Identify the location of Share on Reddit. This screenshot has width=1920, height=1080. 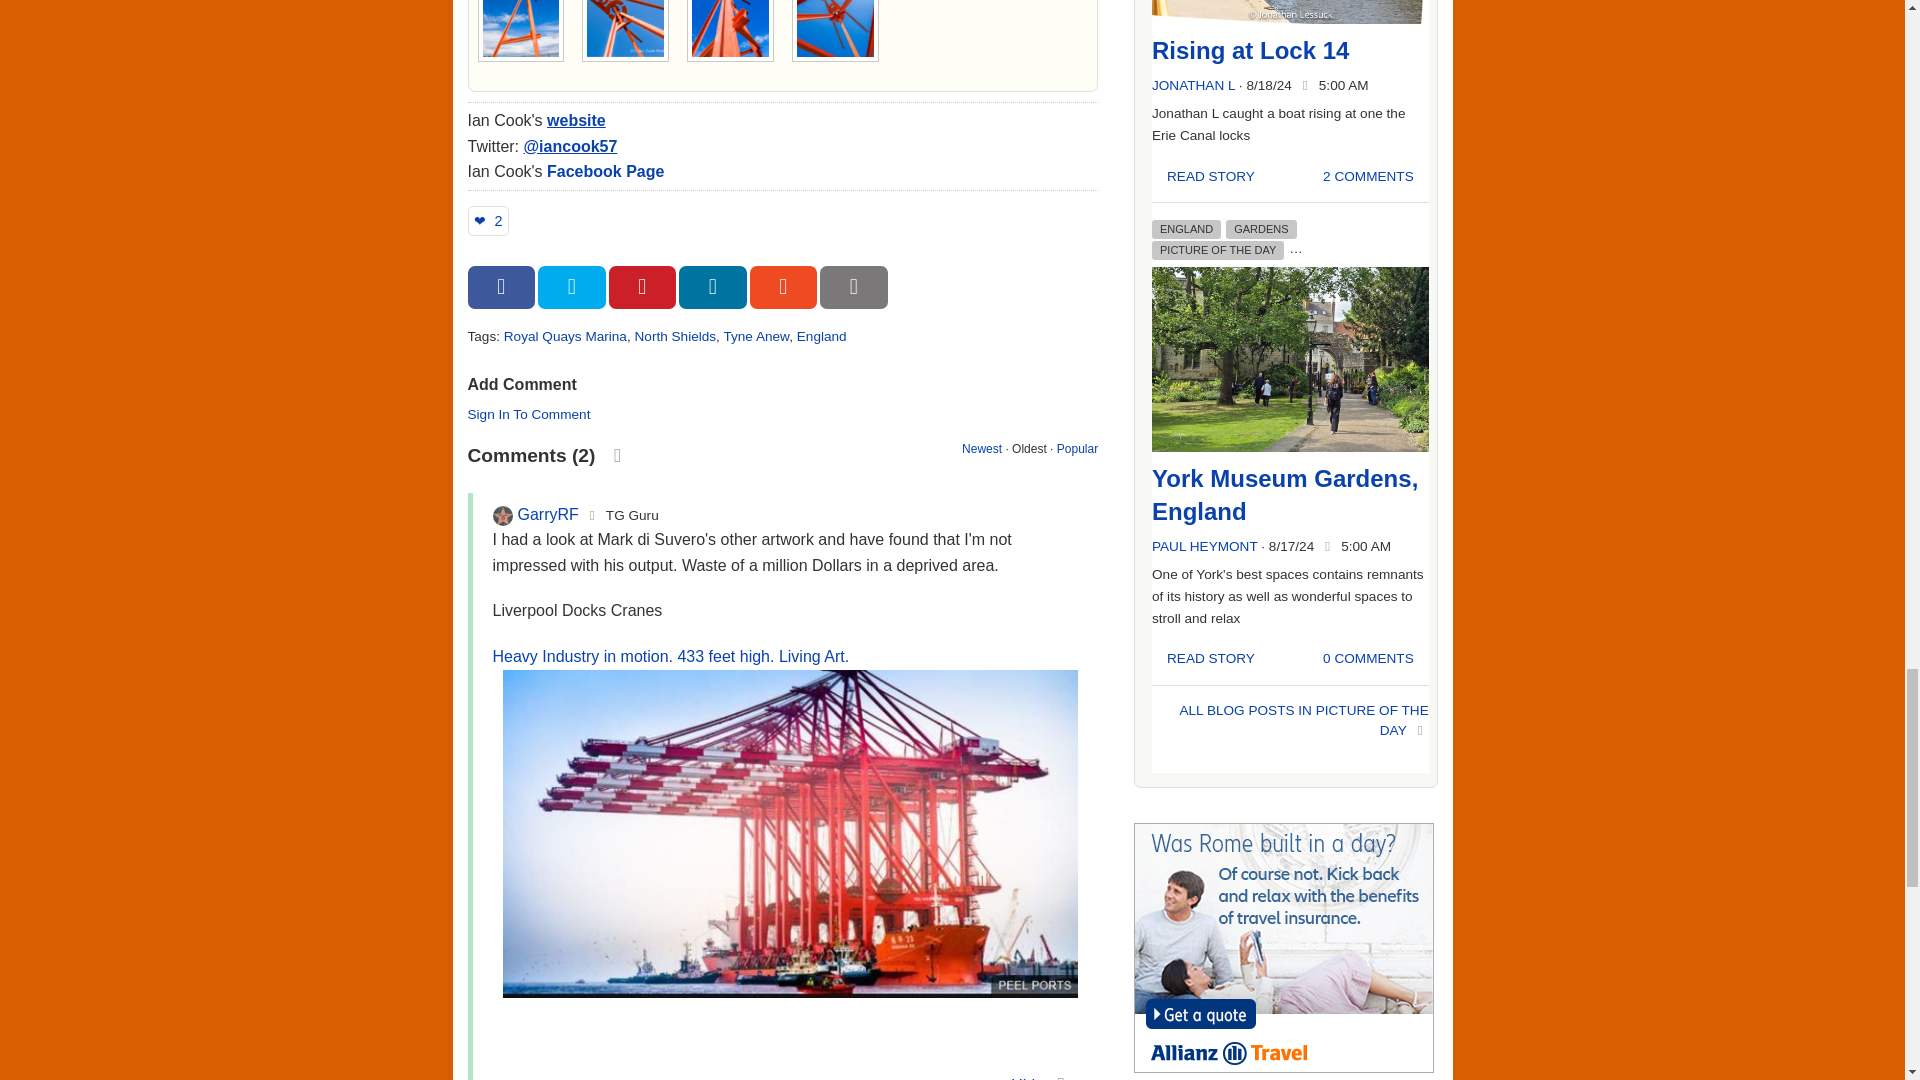
(784, 286).